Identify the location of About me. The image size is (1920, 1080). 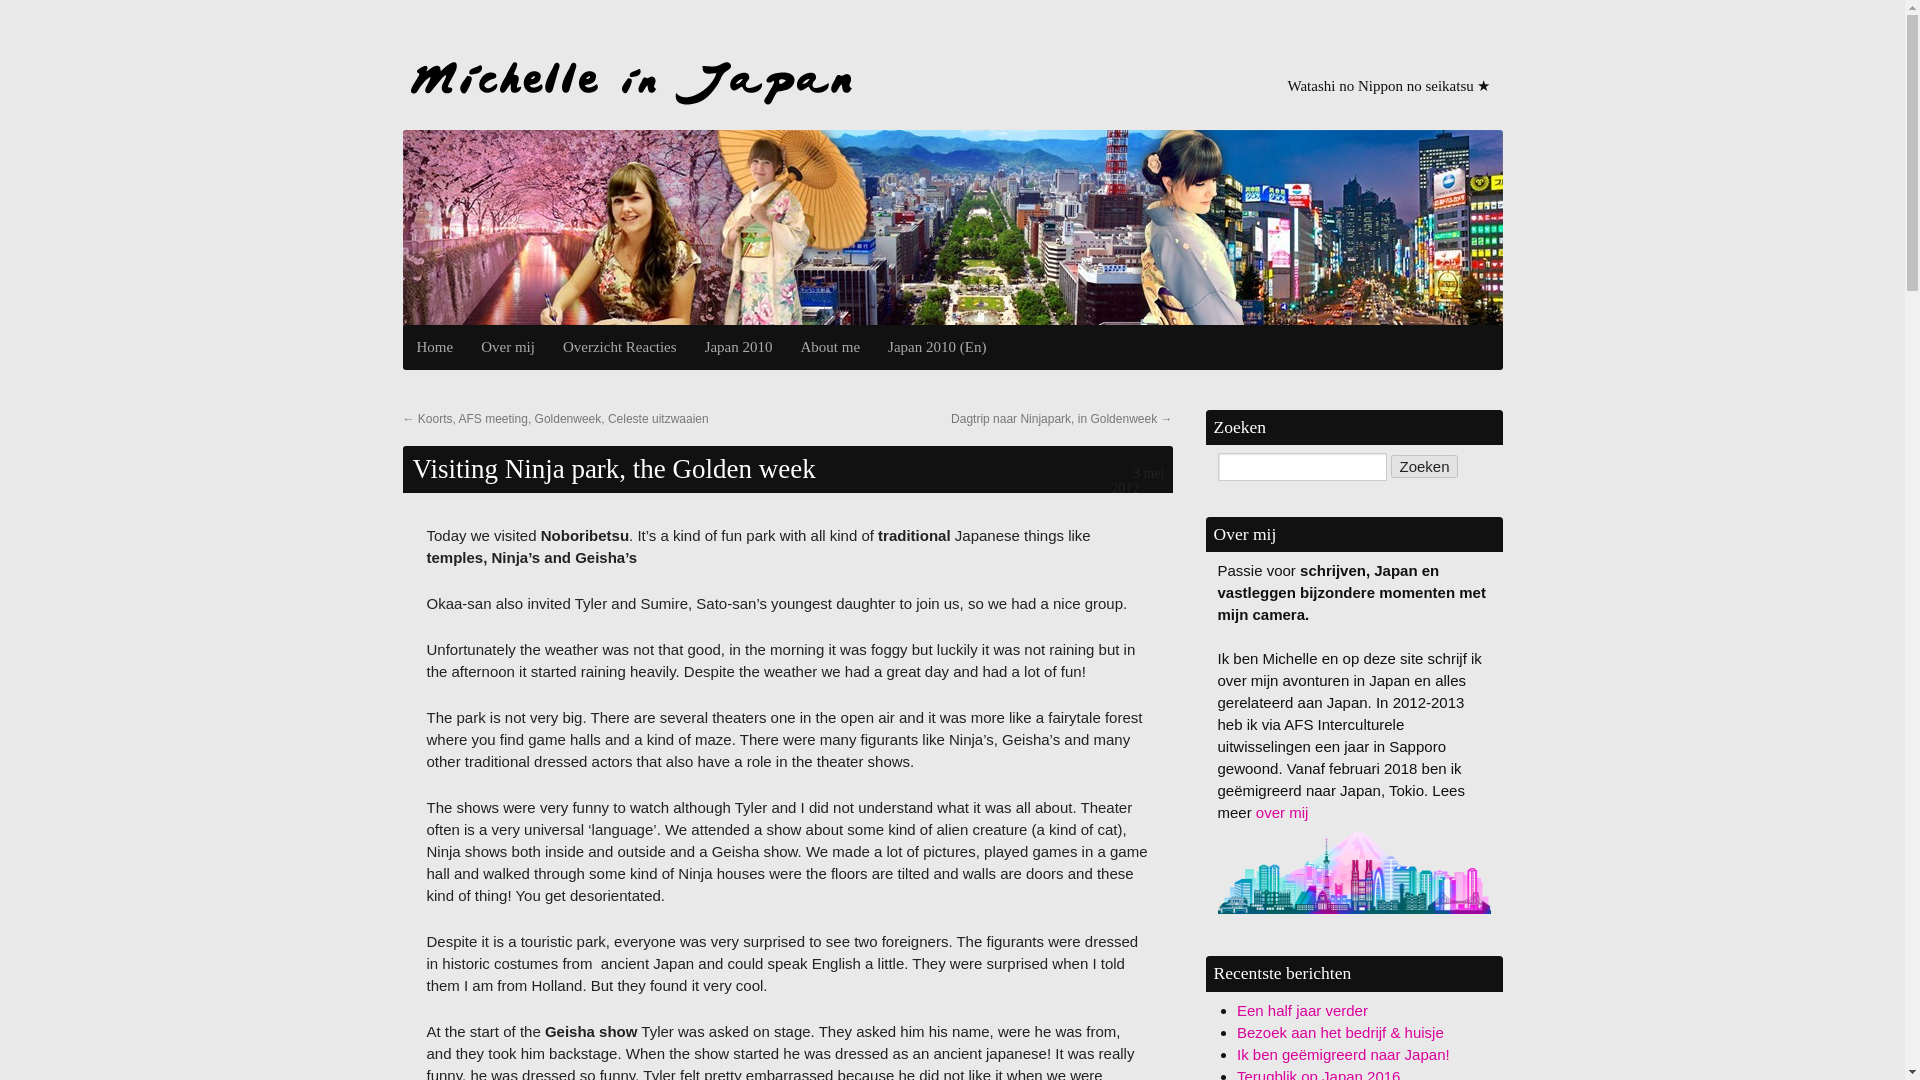
(831, 348).